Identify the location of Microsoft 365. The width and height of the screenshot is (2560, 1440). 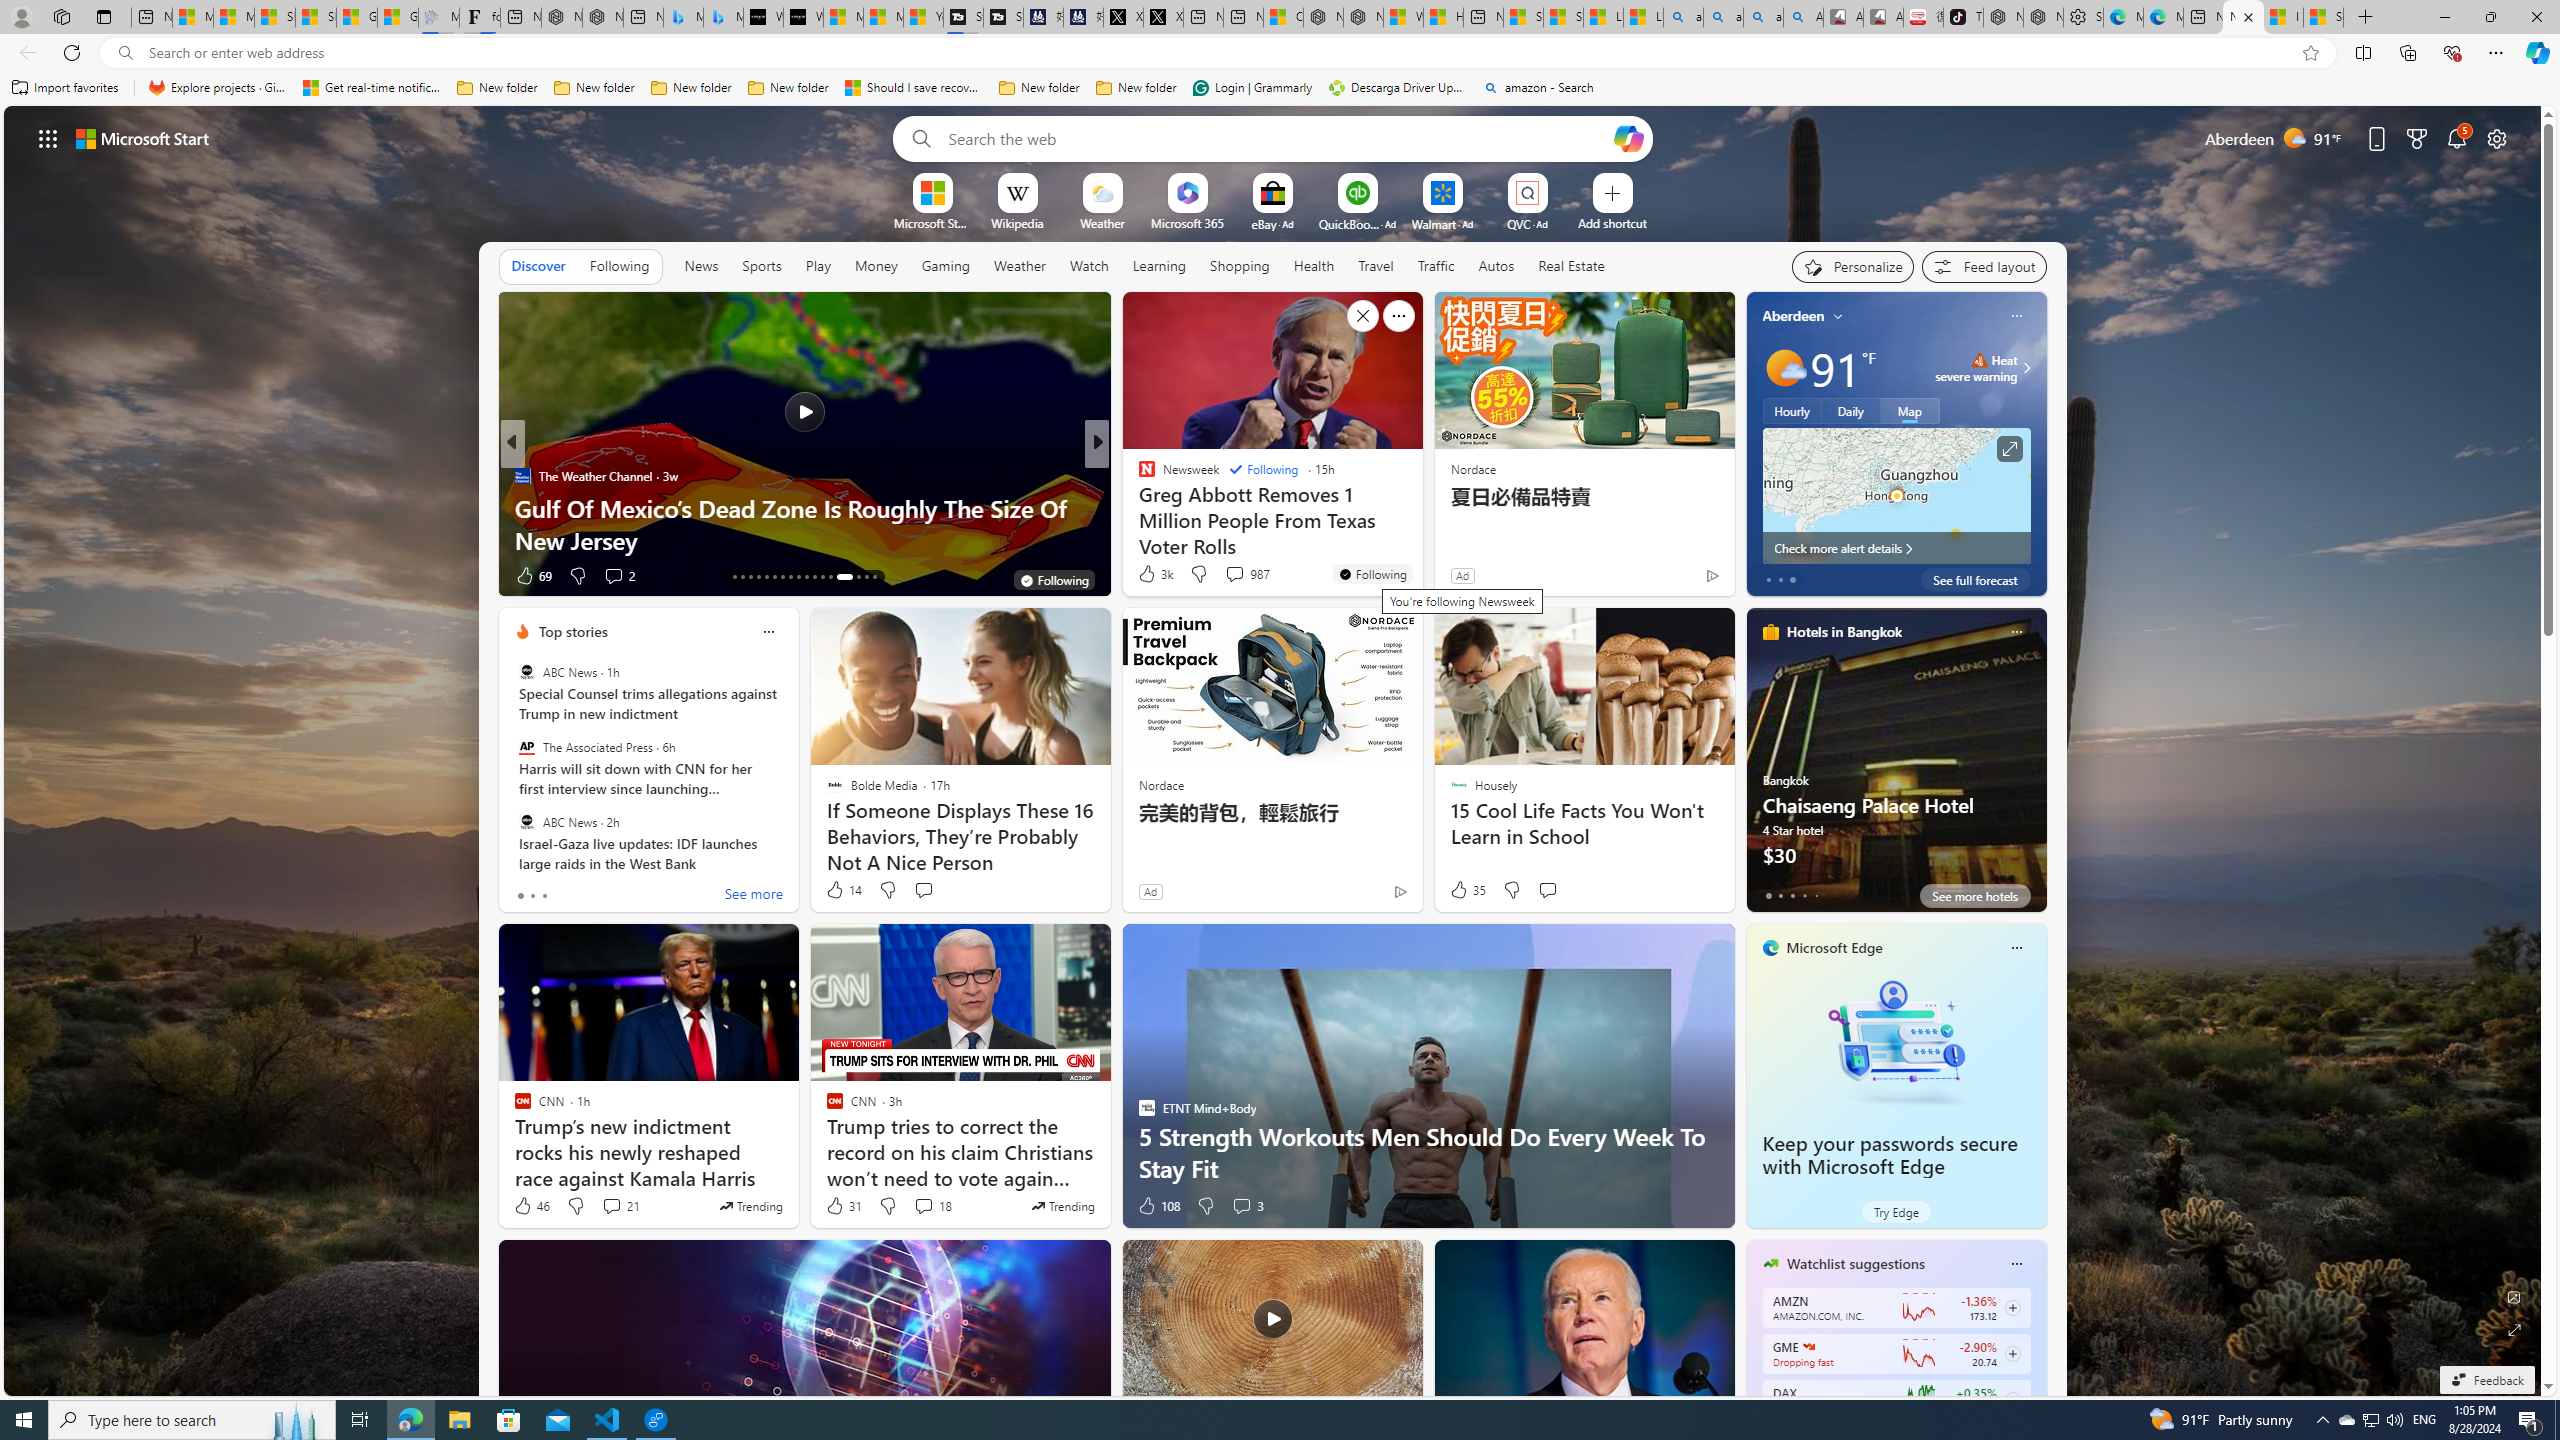
(1188, 222).